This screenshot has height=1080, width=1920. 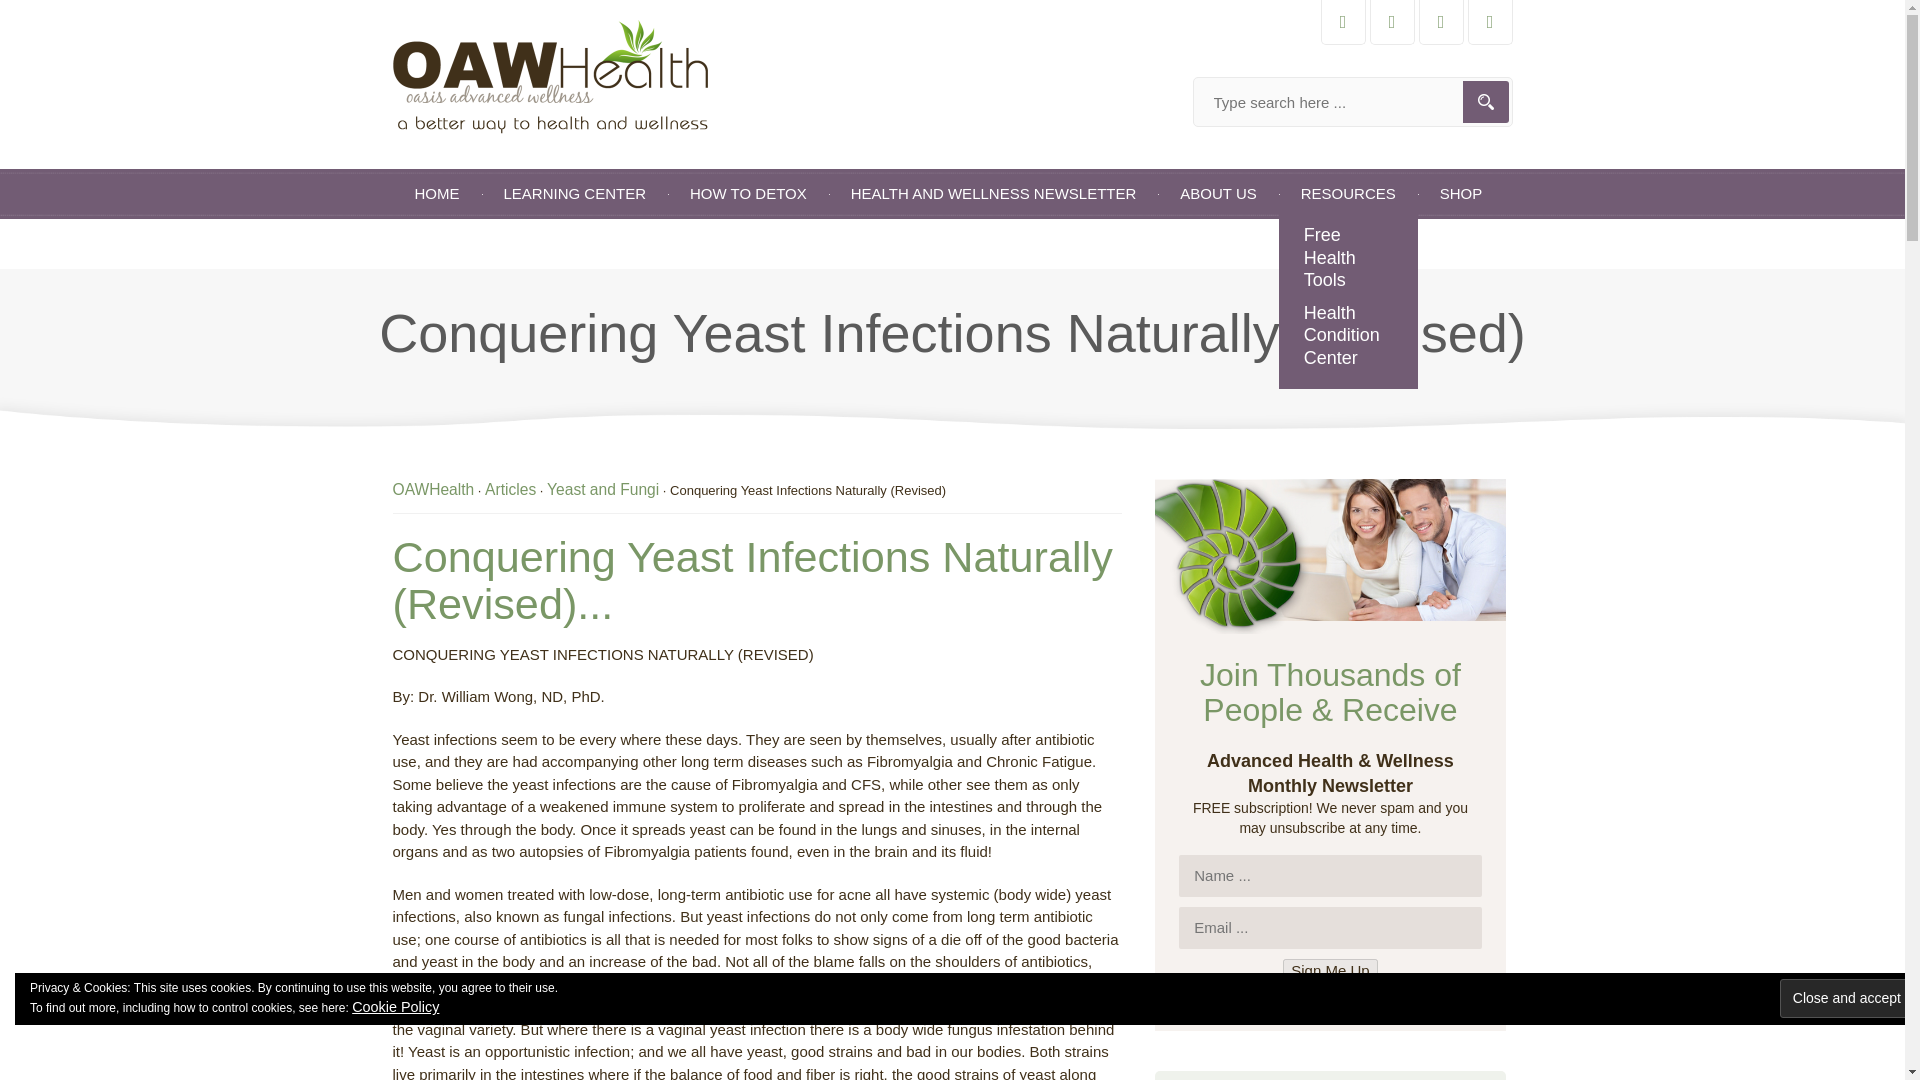 I want to click on RESOURCES, so click(x=1348, y=194).